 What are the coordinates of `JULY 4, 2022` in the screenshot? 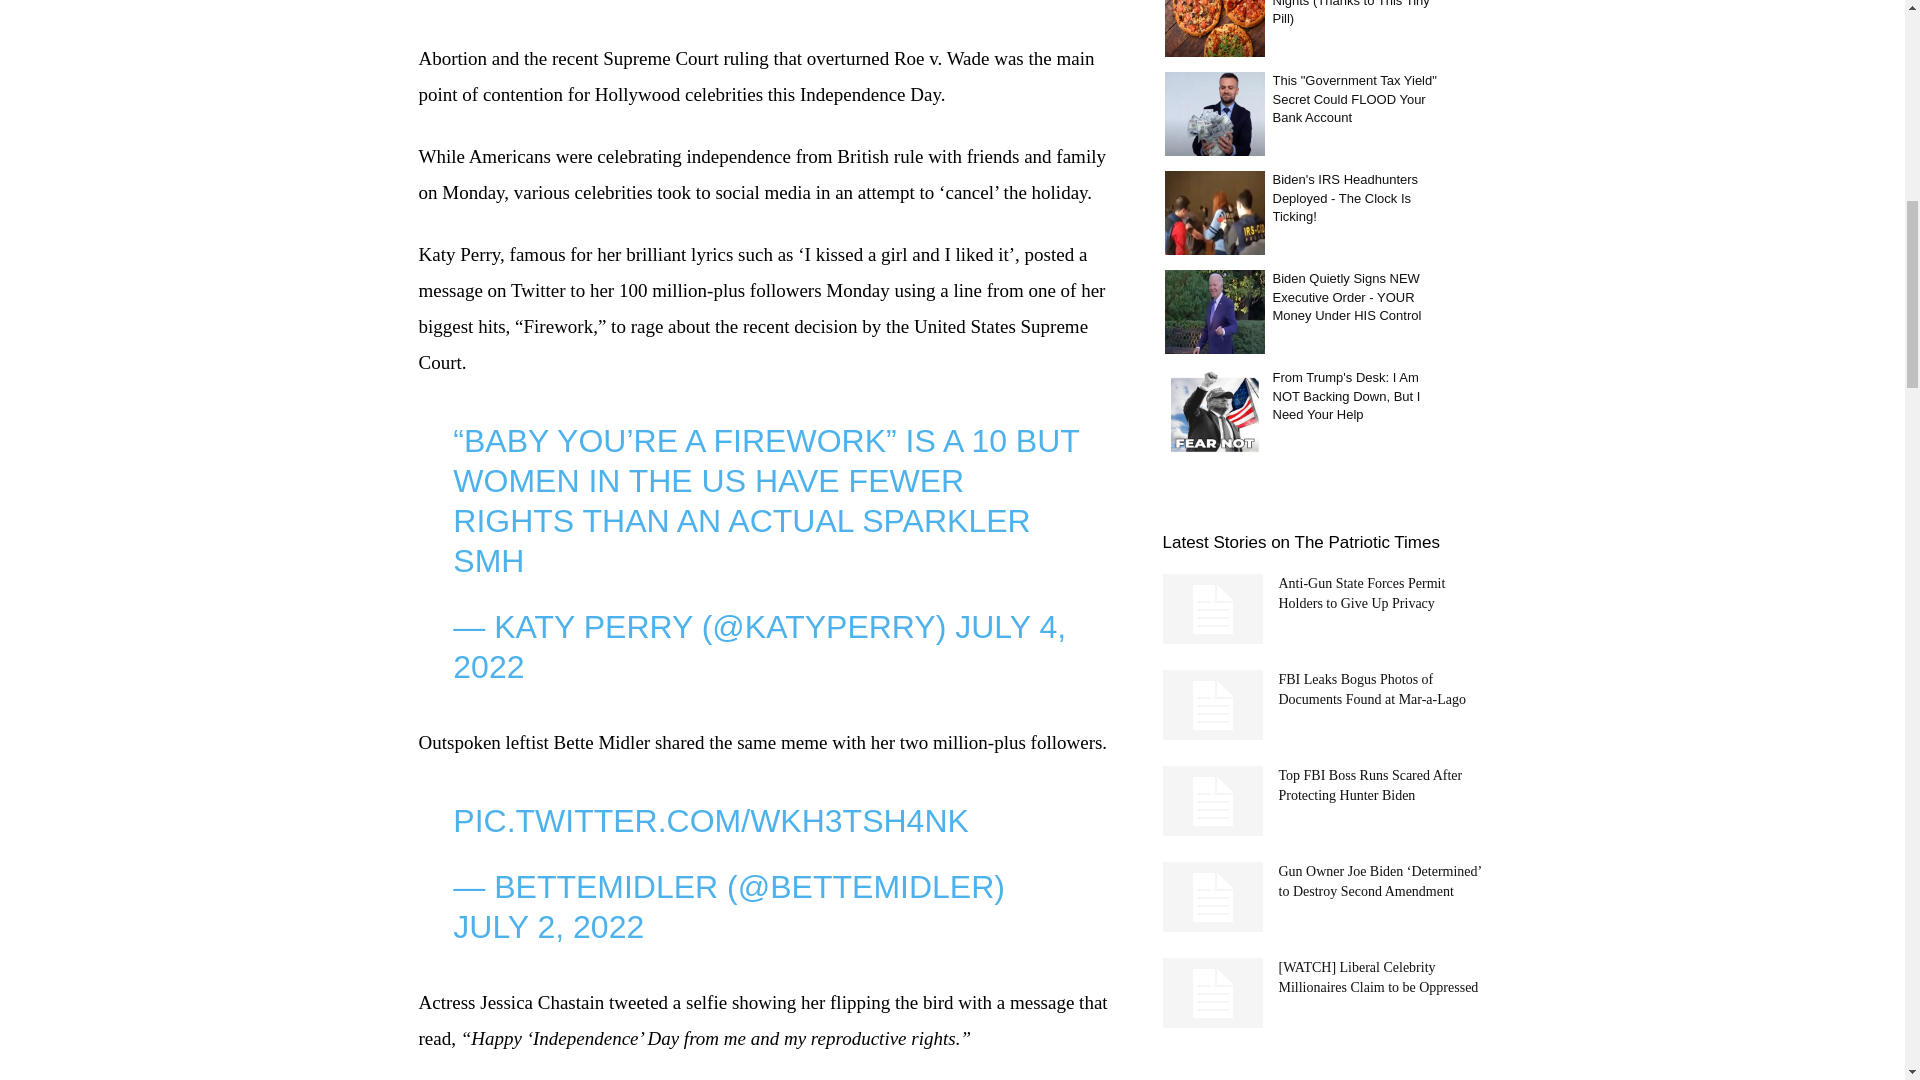 It's located at (759, 646).